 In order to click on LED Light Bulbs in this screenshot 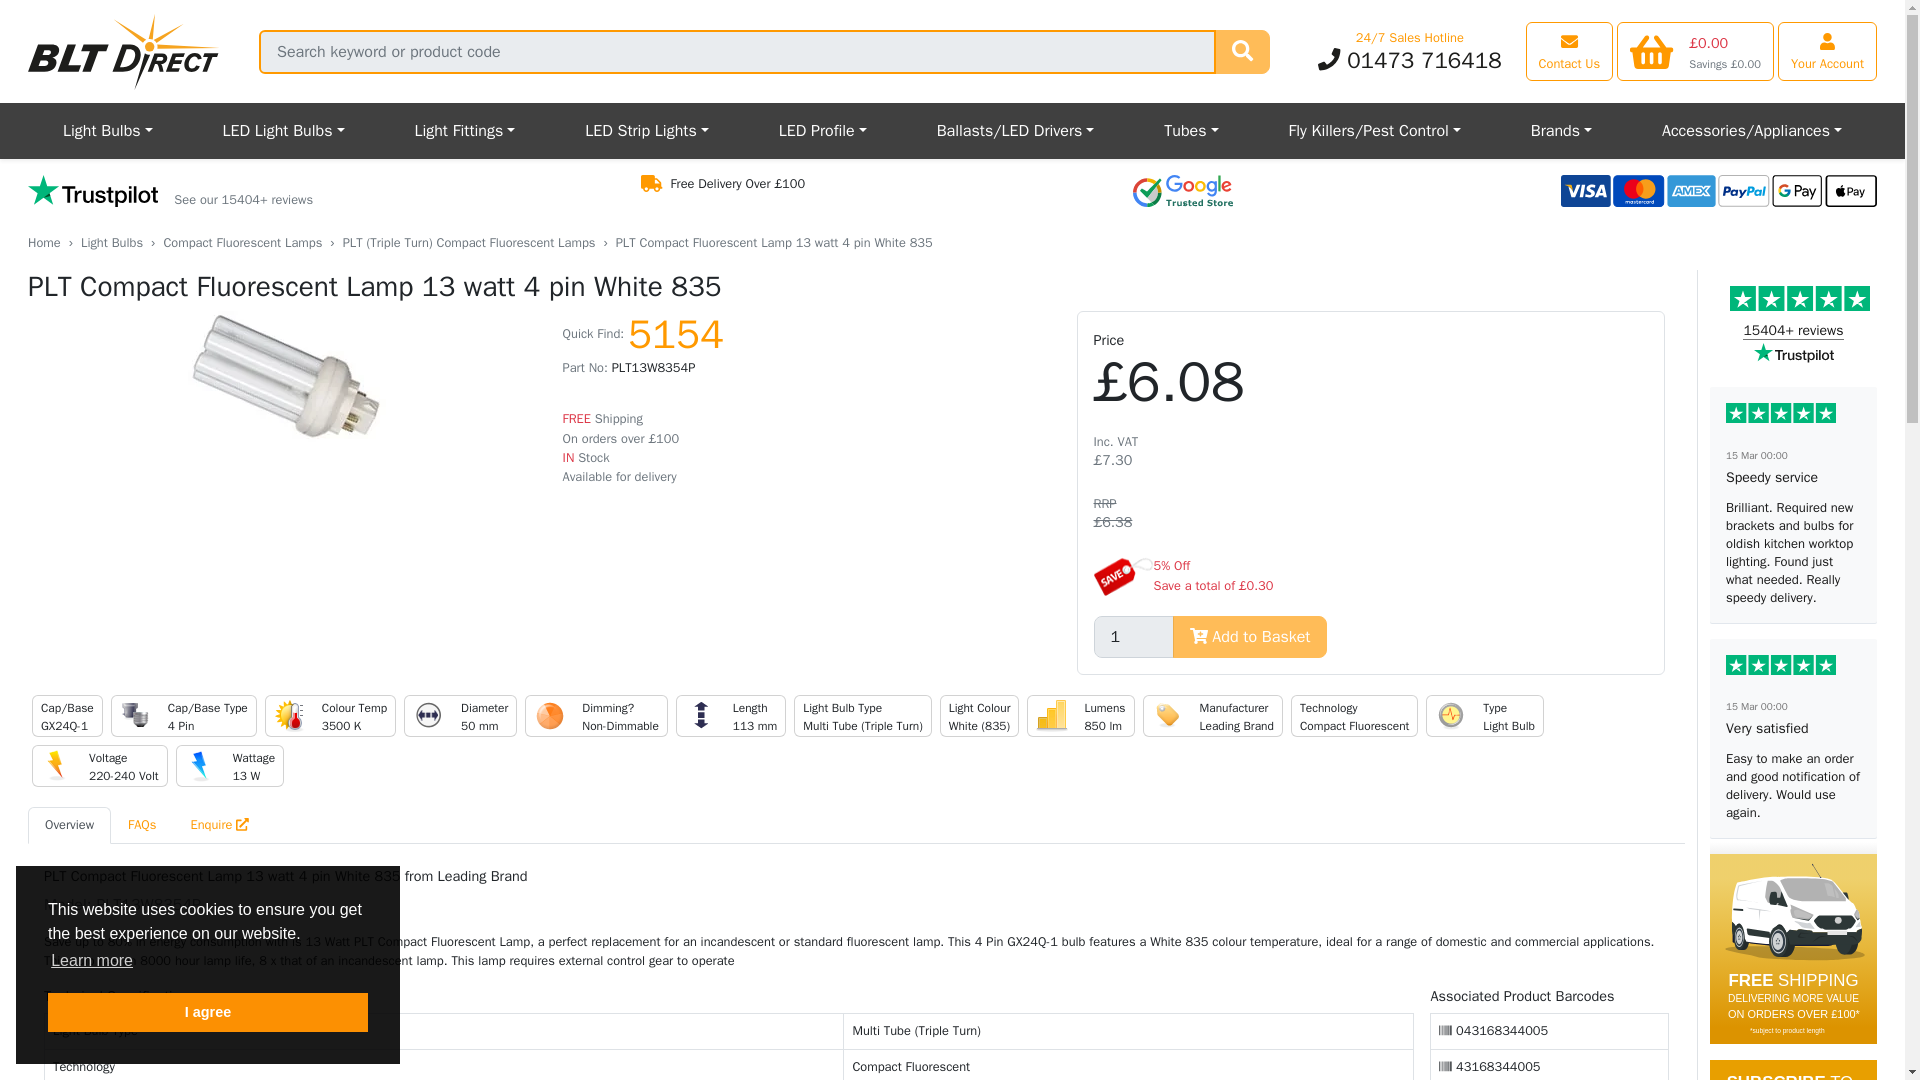, I will do `click(284, 131)`.